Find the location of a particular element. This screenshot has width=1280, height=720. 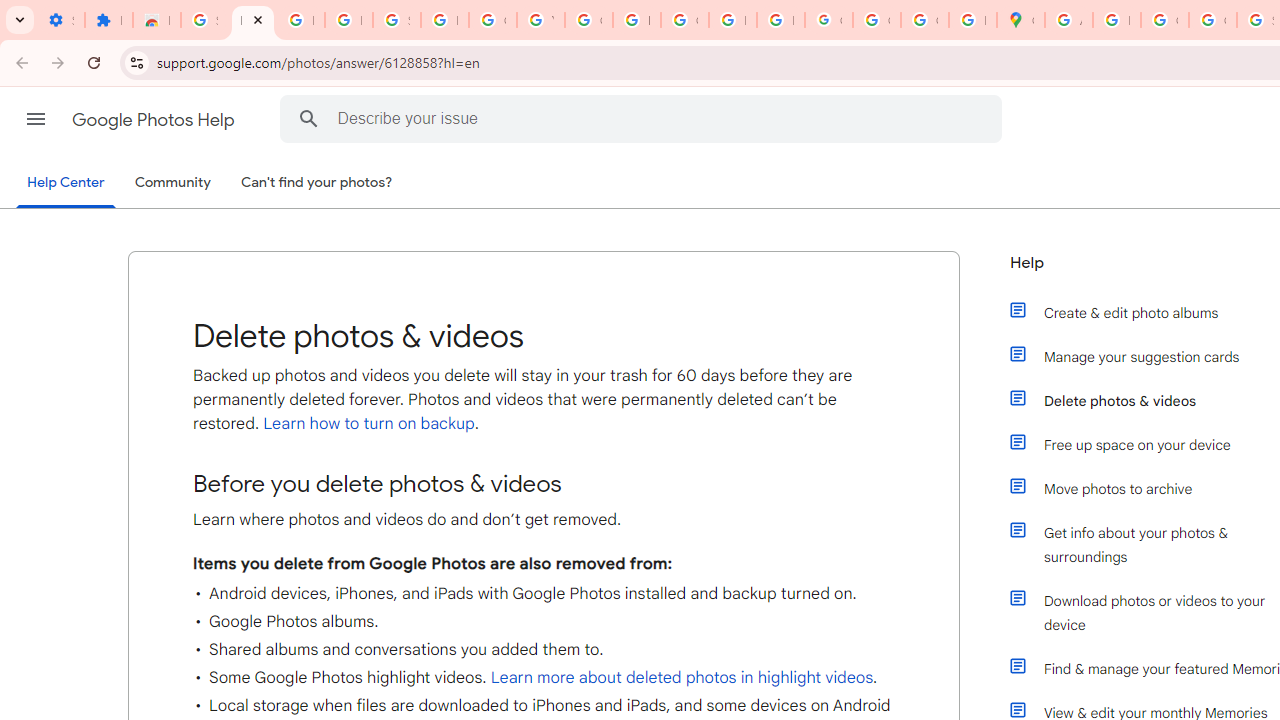

Reviews: Helix Fruit Jump Arcade Game is located at coordinates (156, 20).